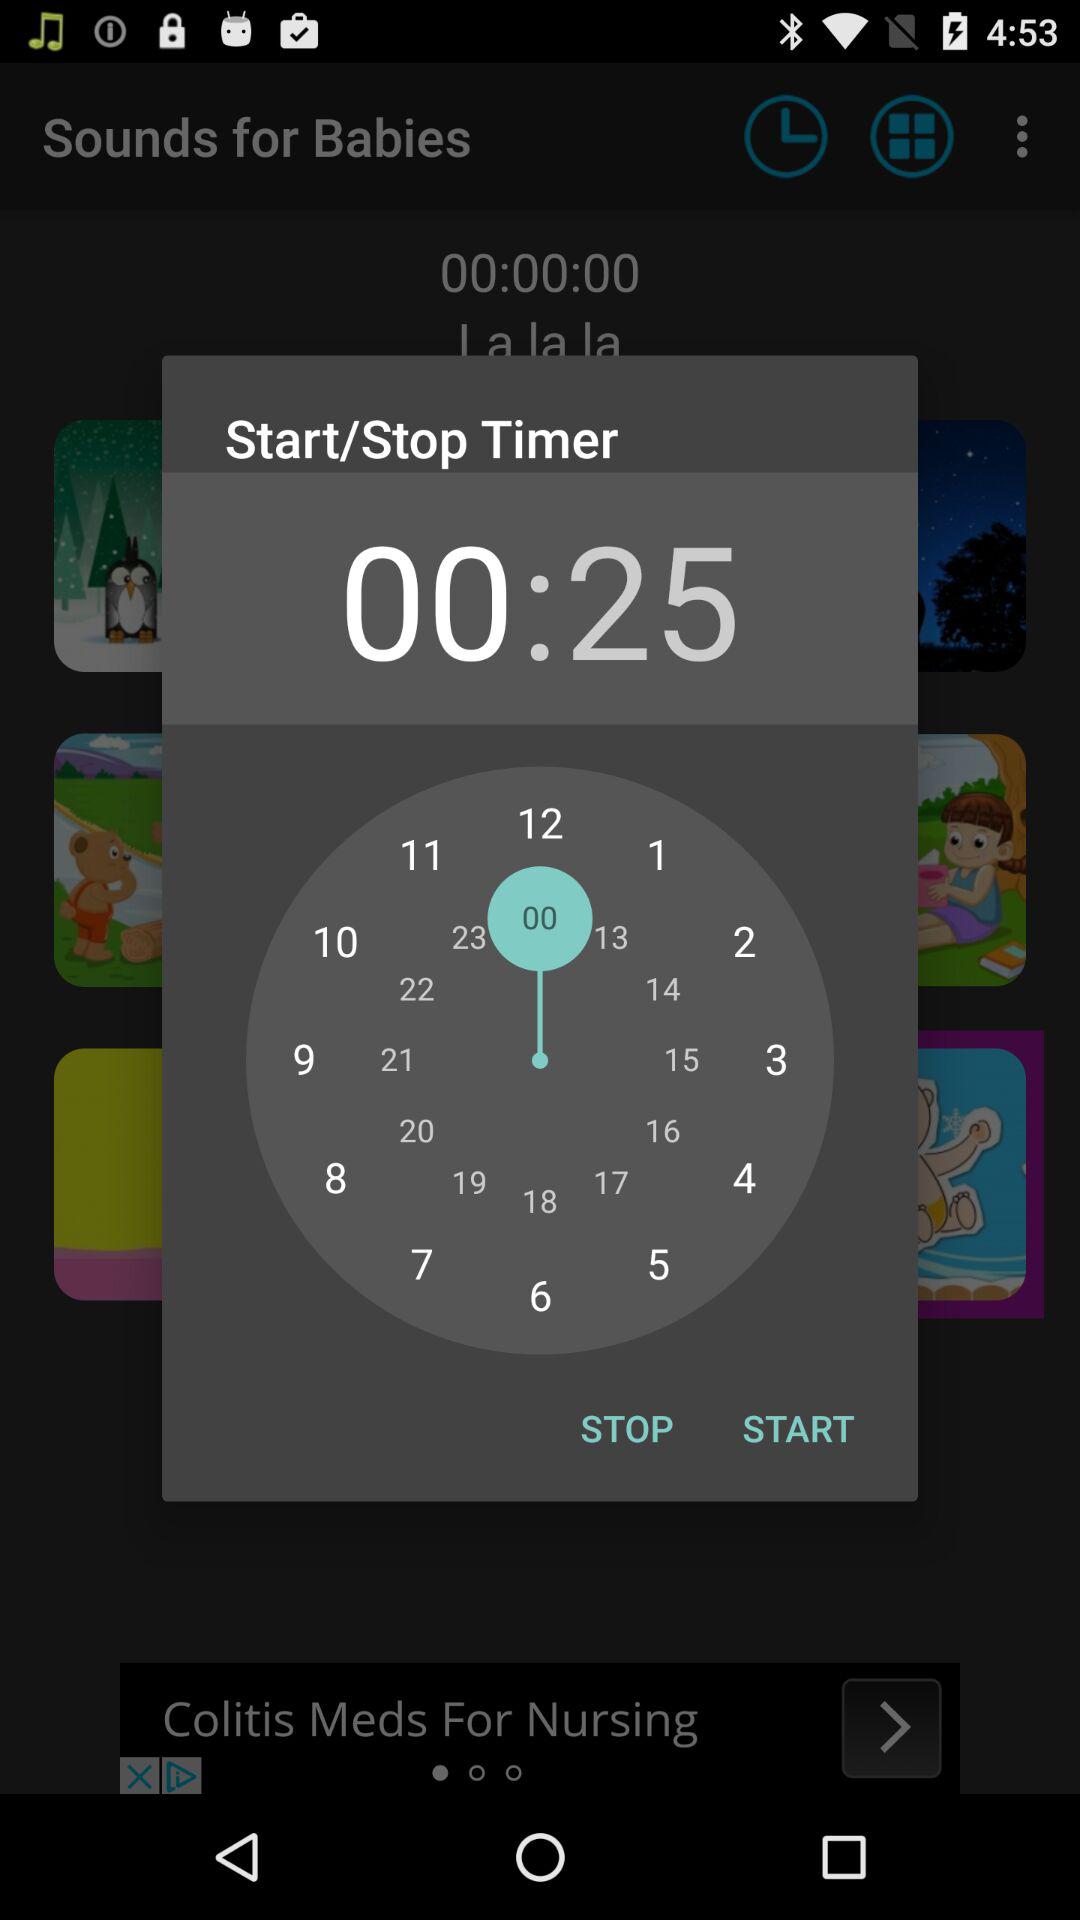 This screenshot has width=1080, height=1920. Describe the element at coordinates (652, 598) in the screenshot. I see `tap the icon to the right of the : icon` at that location.